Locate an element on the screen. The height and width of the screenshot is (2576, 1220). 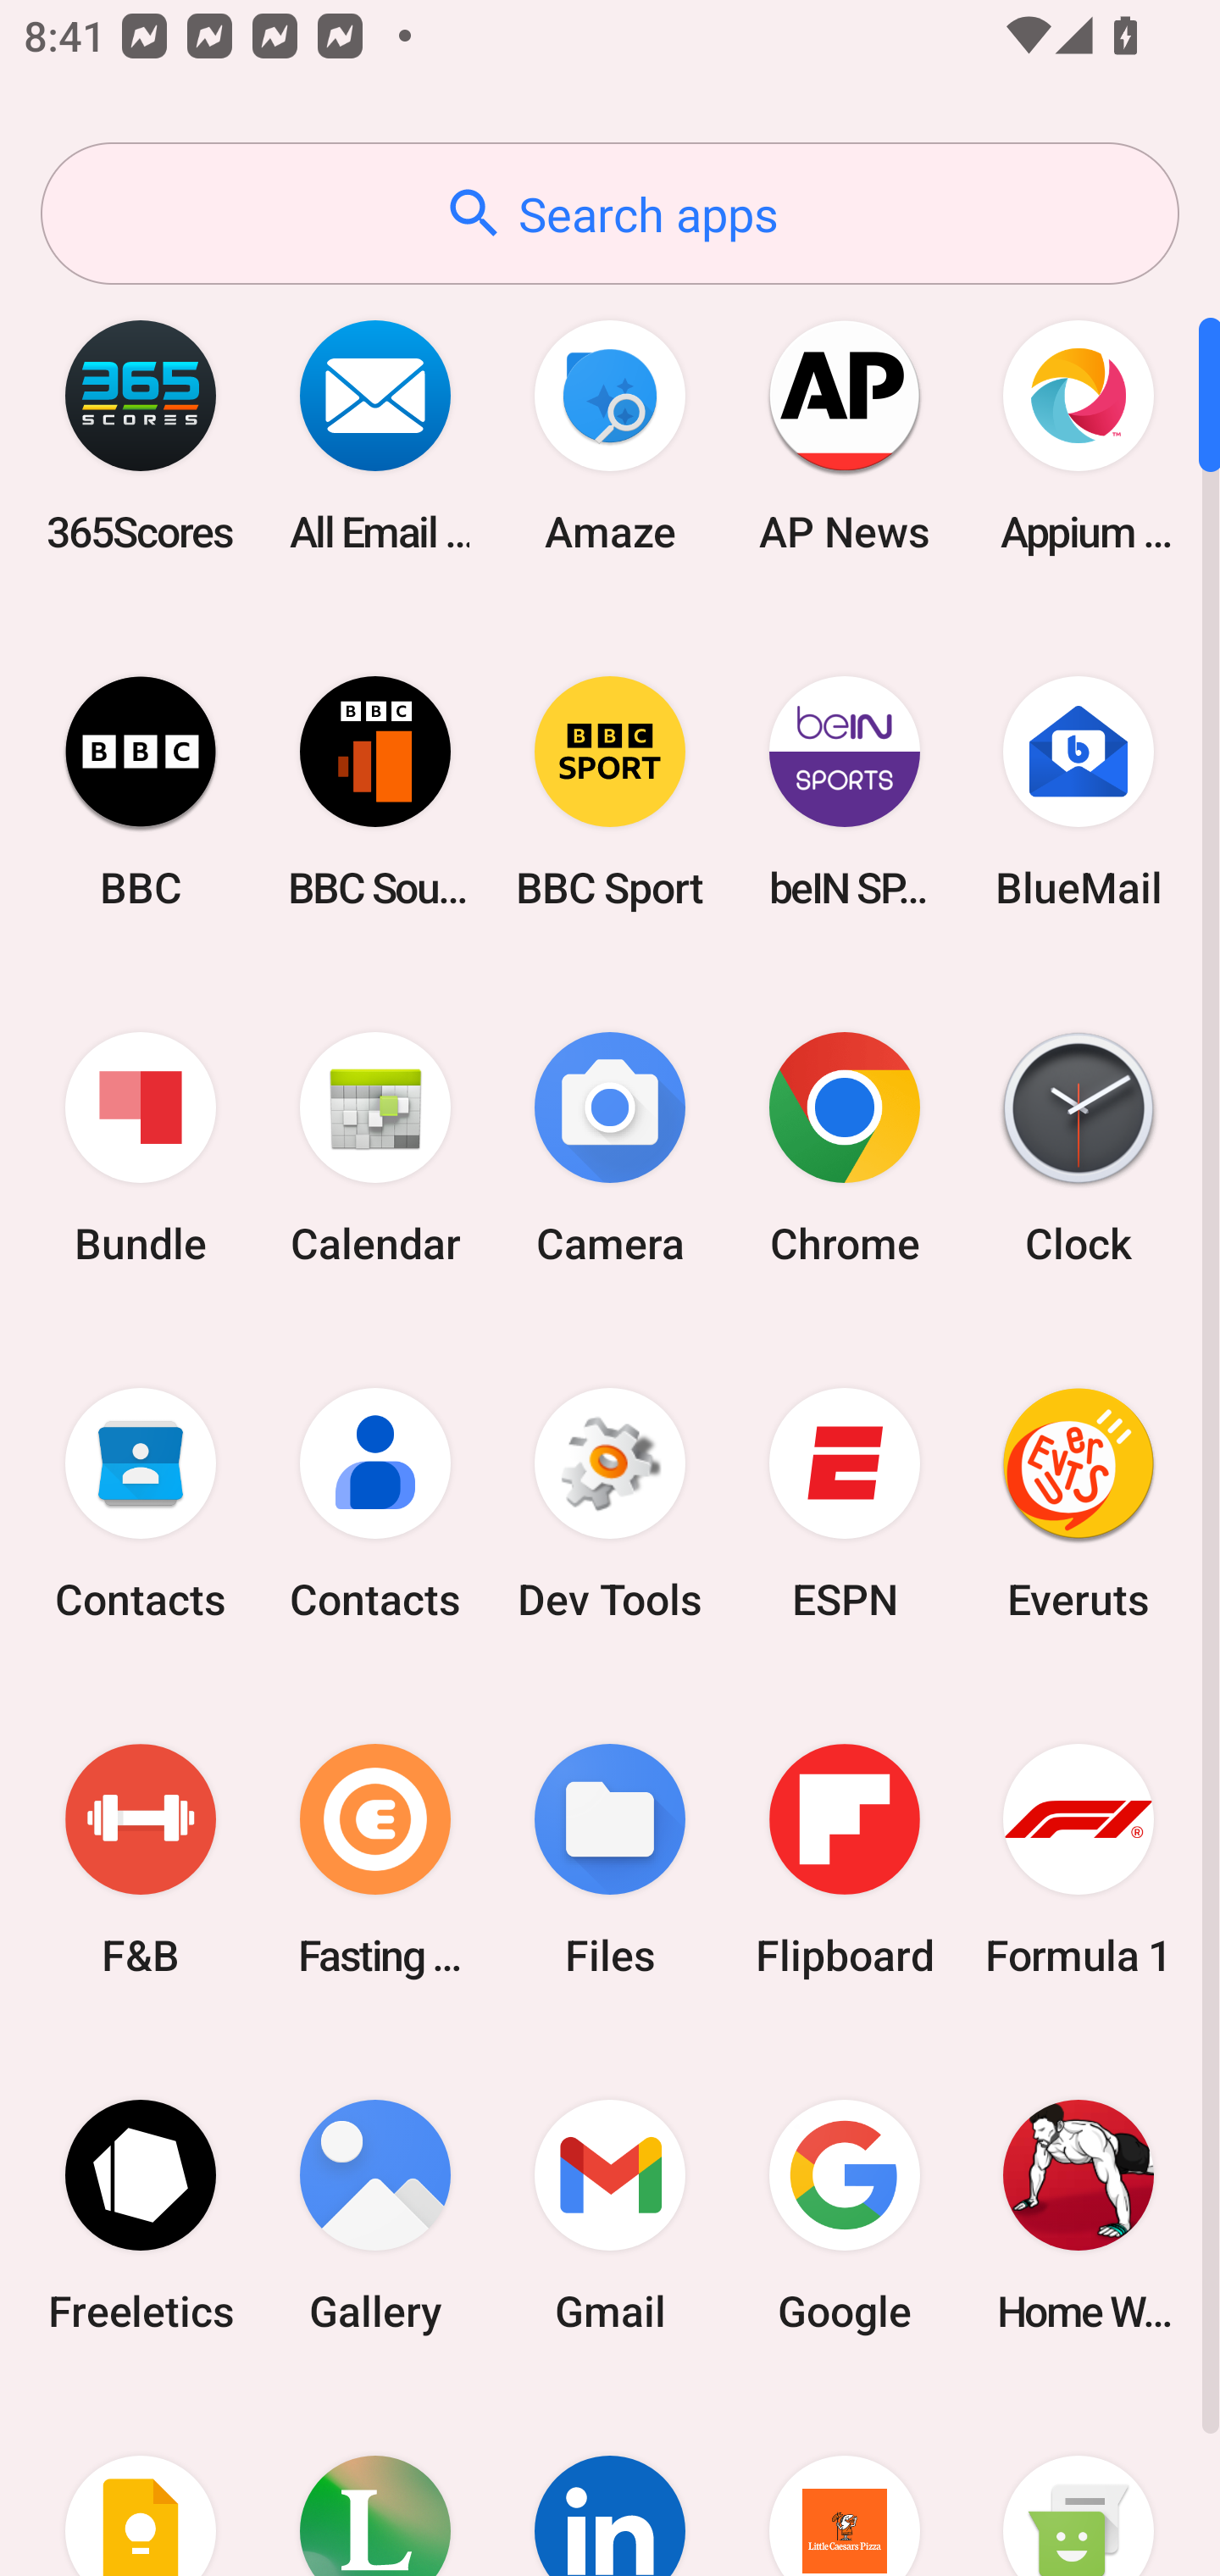
365Scores is located at coordinates (141, 436).